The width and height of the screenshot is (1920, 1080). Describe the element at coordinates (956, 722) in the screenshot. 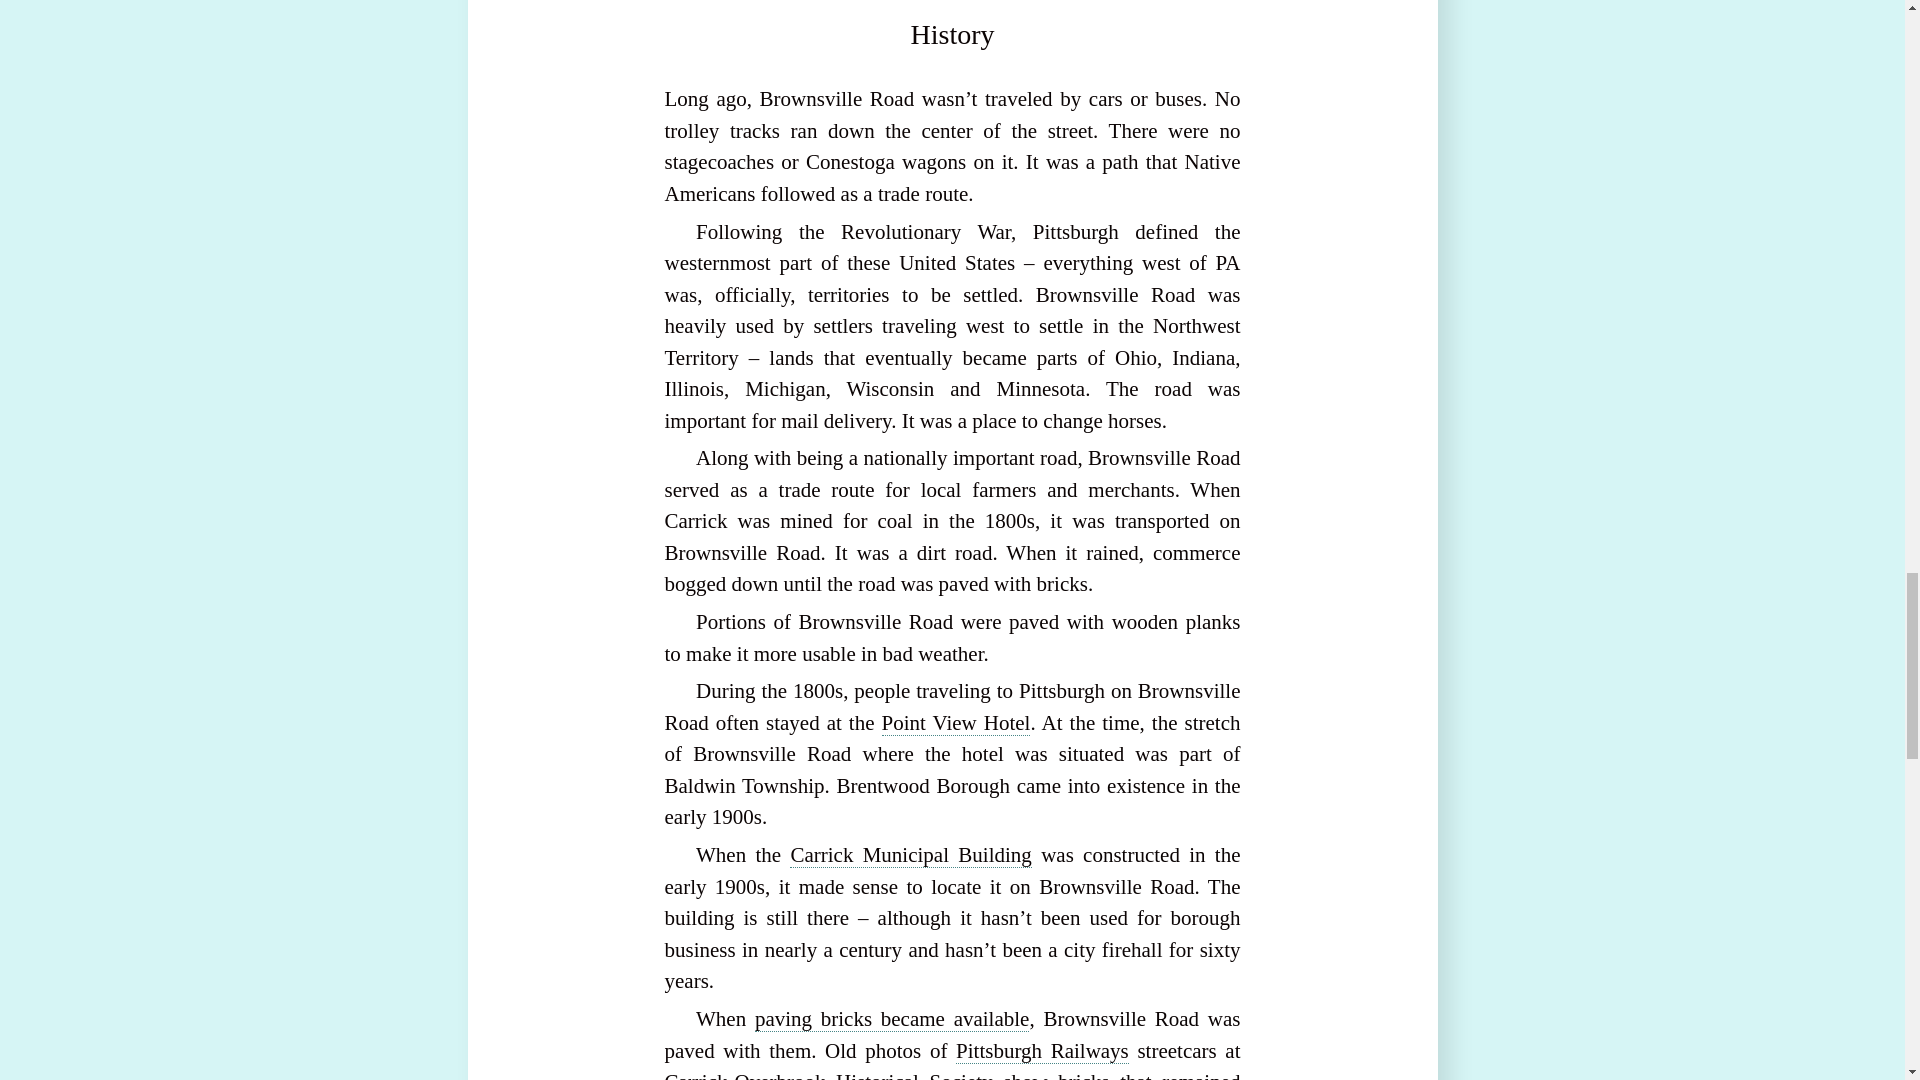

I see `Point View Hotel` at that location.